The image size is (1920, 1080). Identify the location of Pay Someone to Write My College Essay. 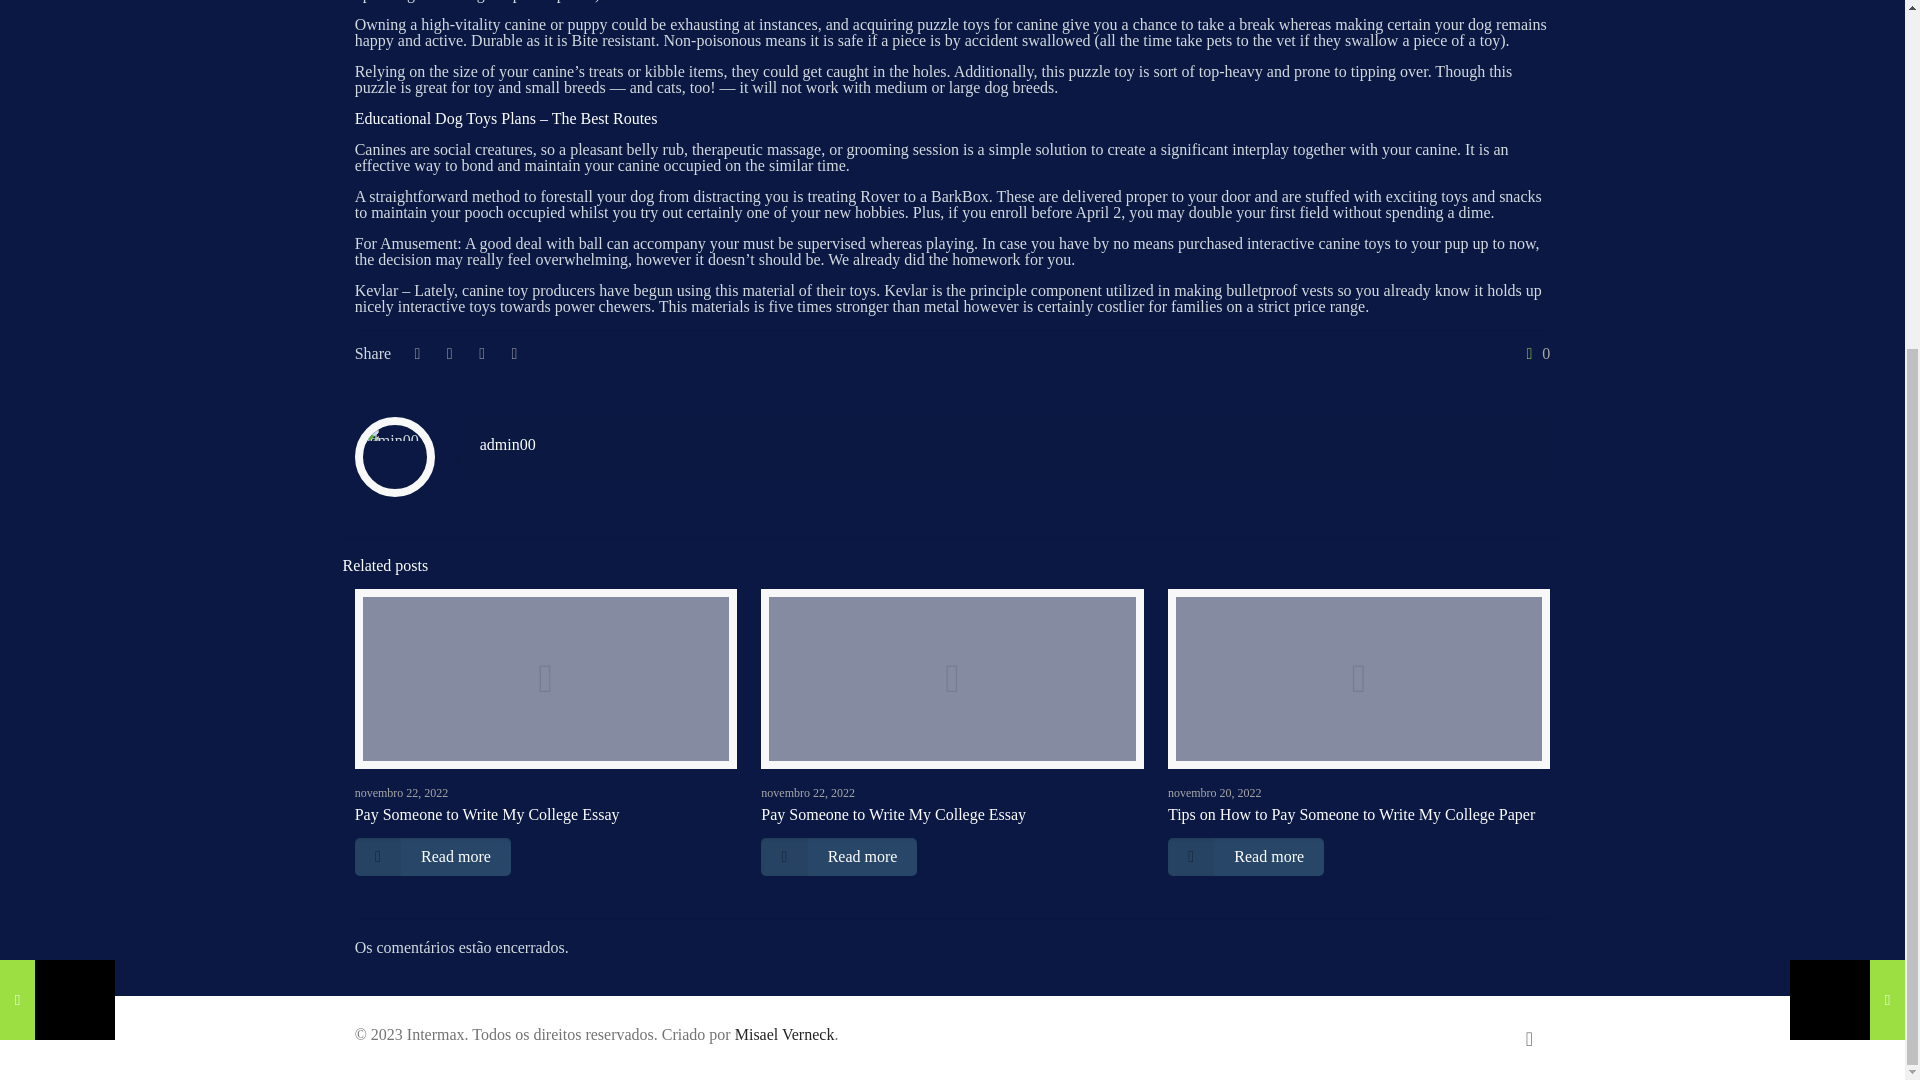
(892, 814).